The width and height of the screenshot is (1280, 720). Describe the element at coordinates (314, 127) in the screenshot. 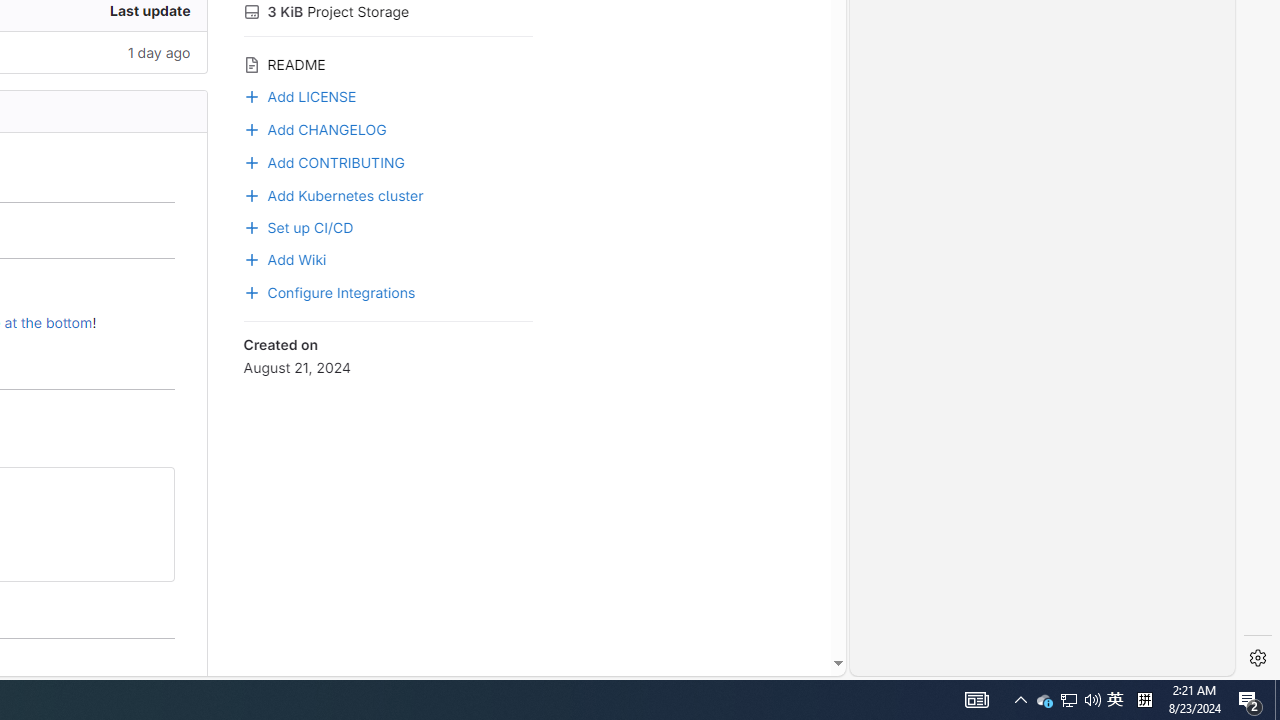

I see `Add CHANGELOG` at that location.